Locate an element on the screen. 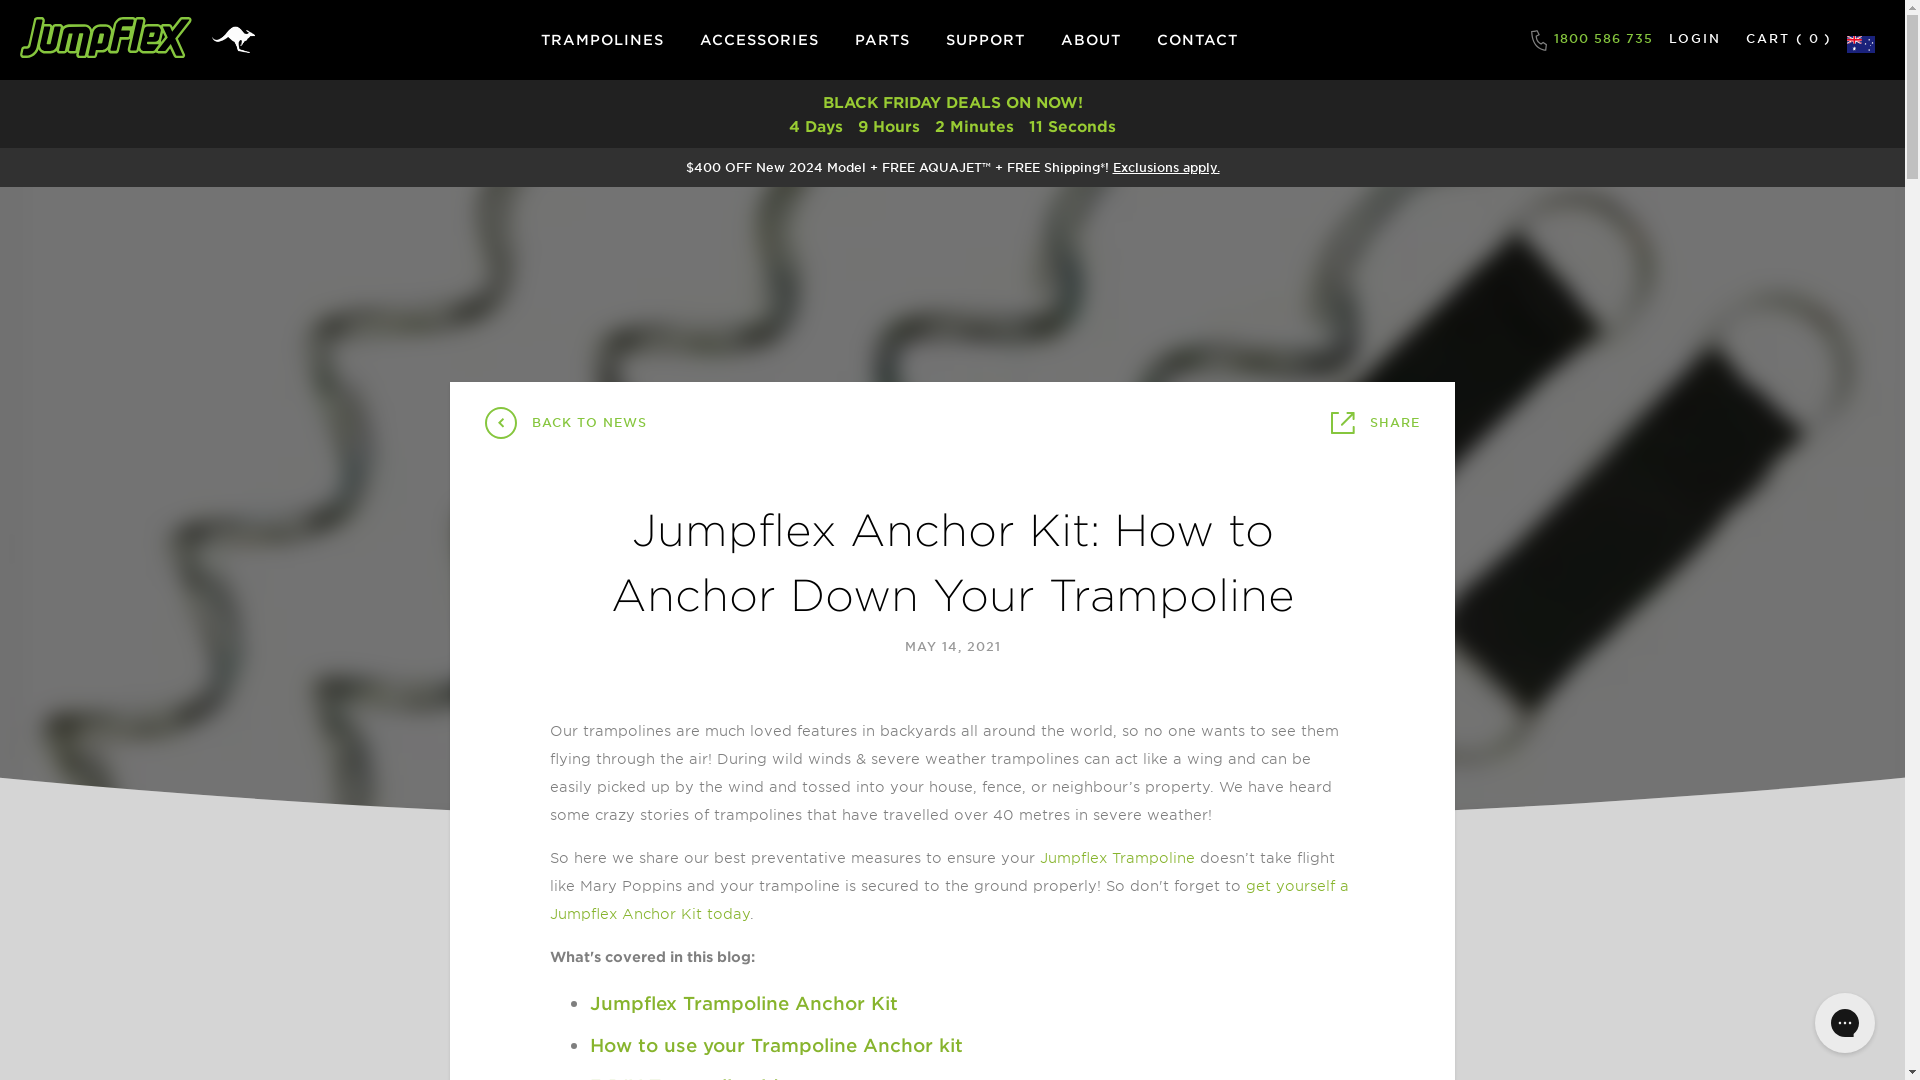 This screenshot has height=1080, width=1920. CART (0) is located at coordinates (1789, 37).